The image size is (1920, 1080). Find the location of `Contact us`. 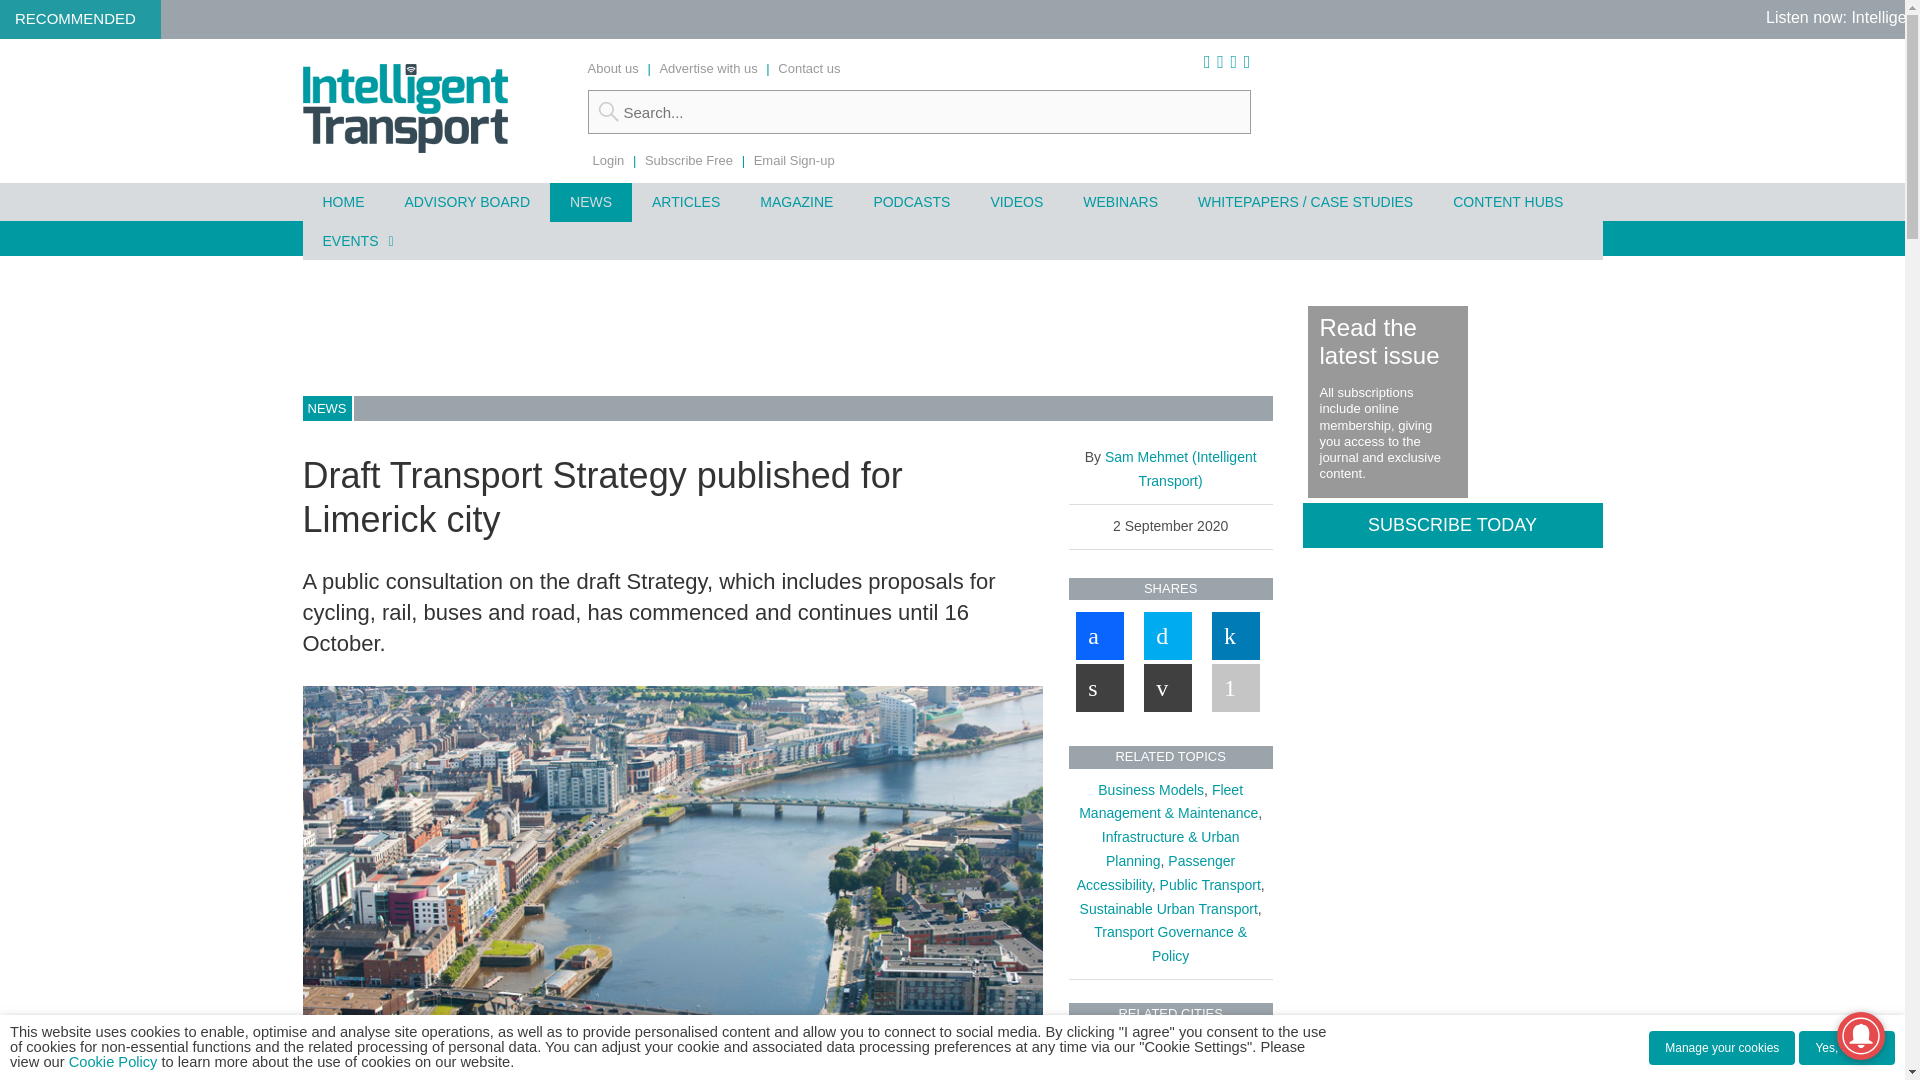

Contact us is located at coordinates (808, 68).